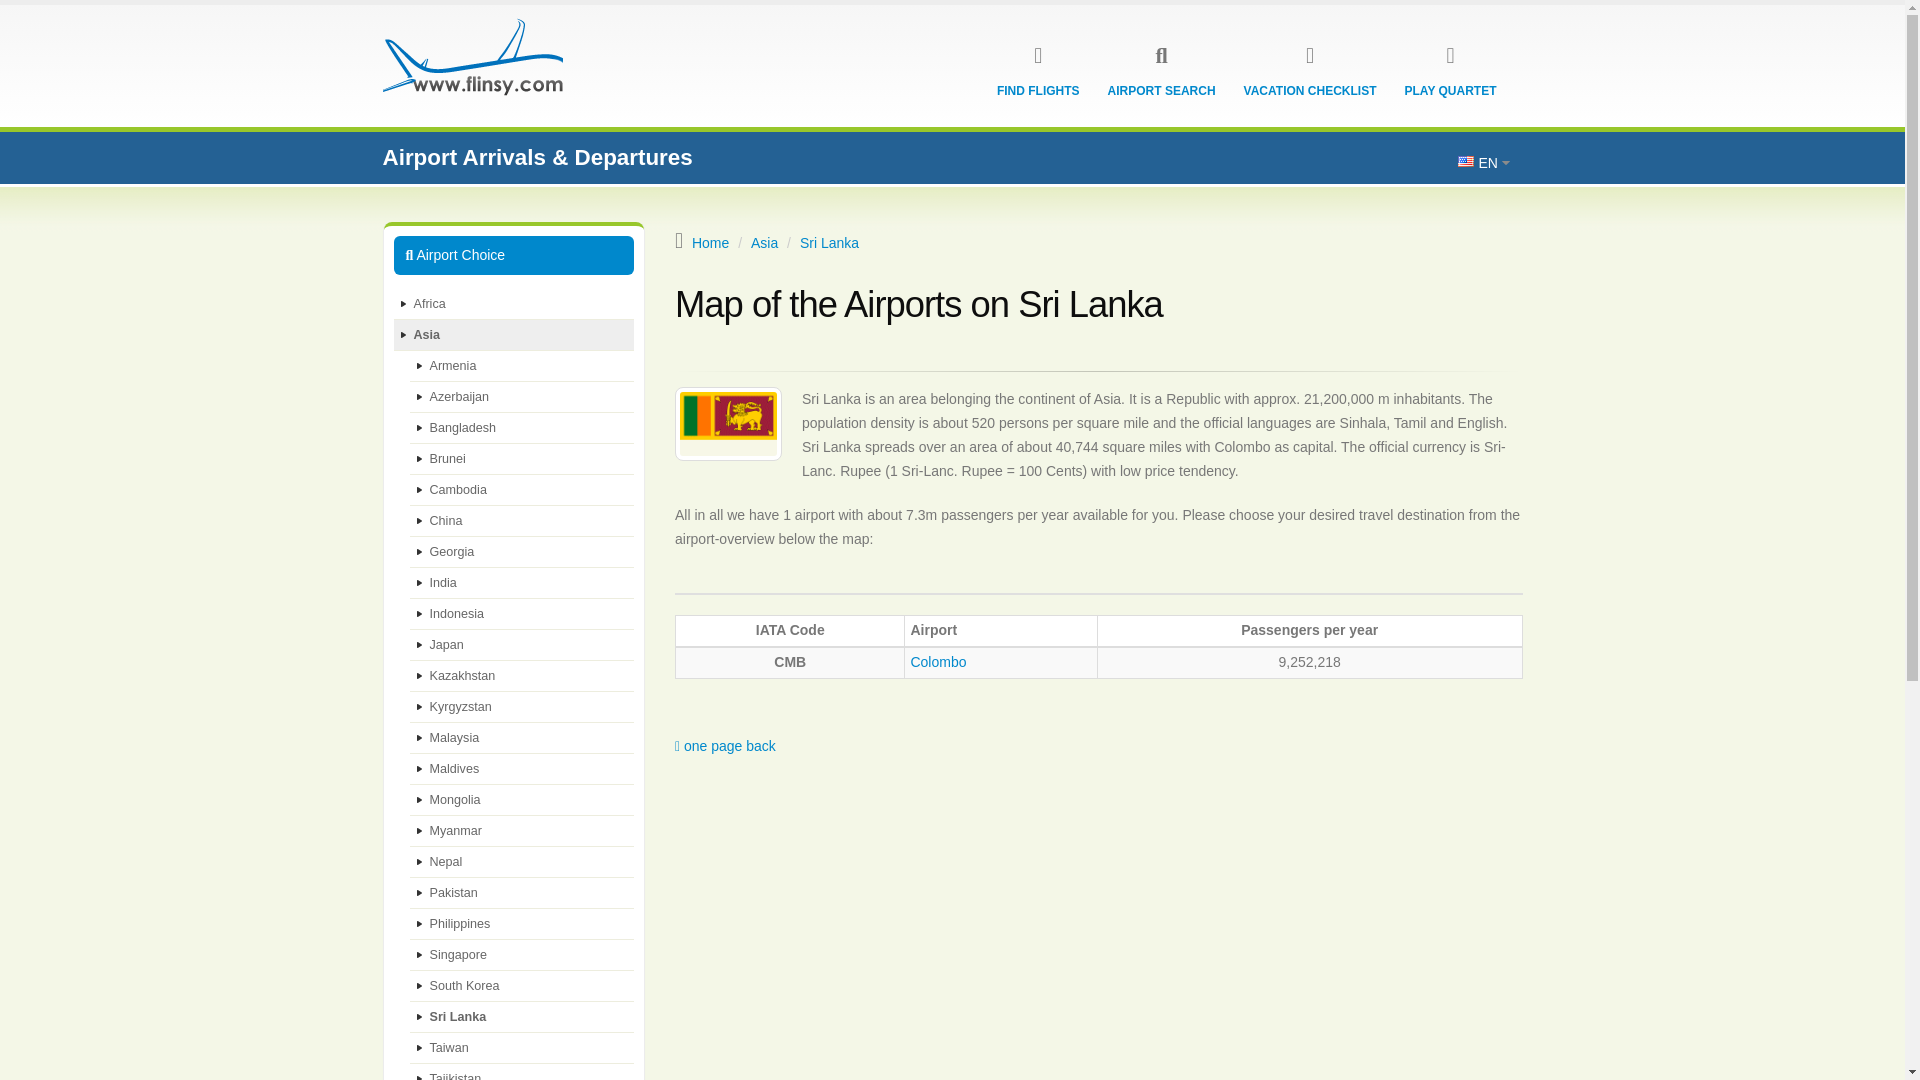 The image size is (1920, 1080). I want to click on Kazakhstan, so click(522, 676).